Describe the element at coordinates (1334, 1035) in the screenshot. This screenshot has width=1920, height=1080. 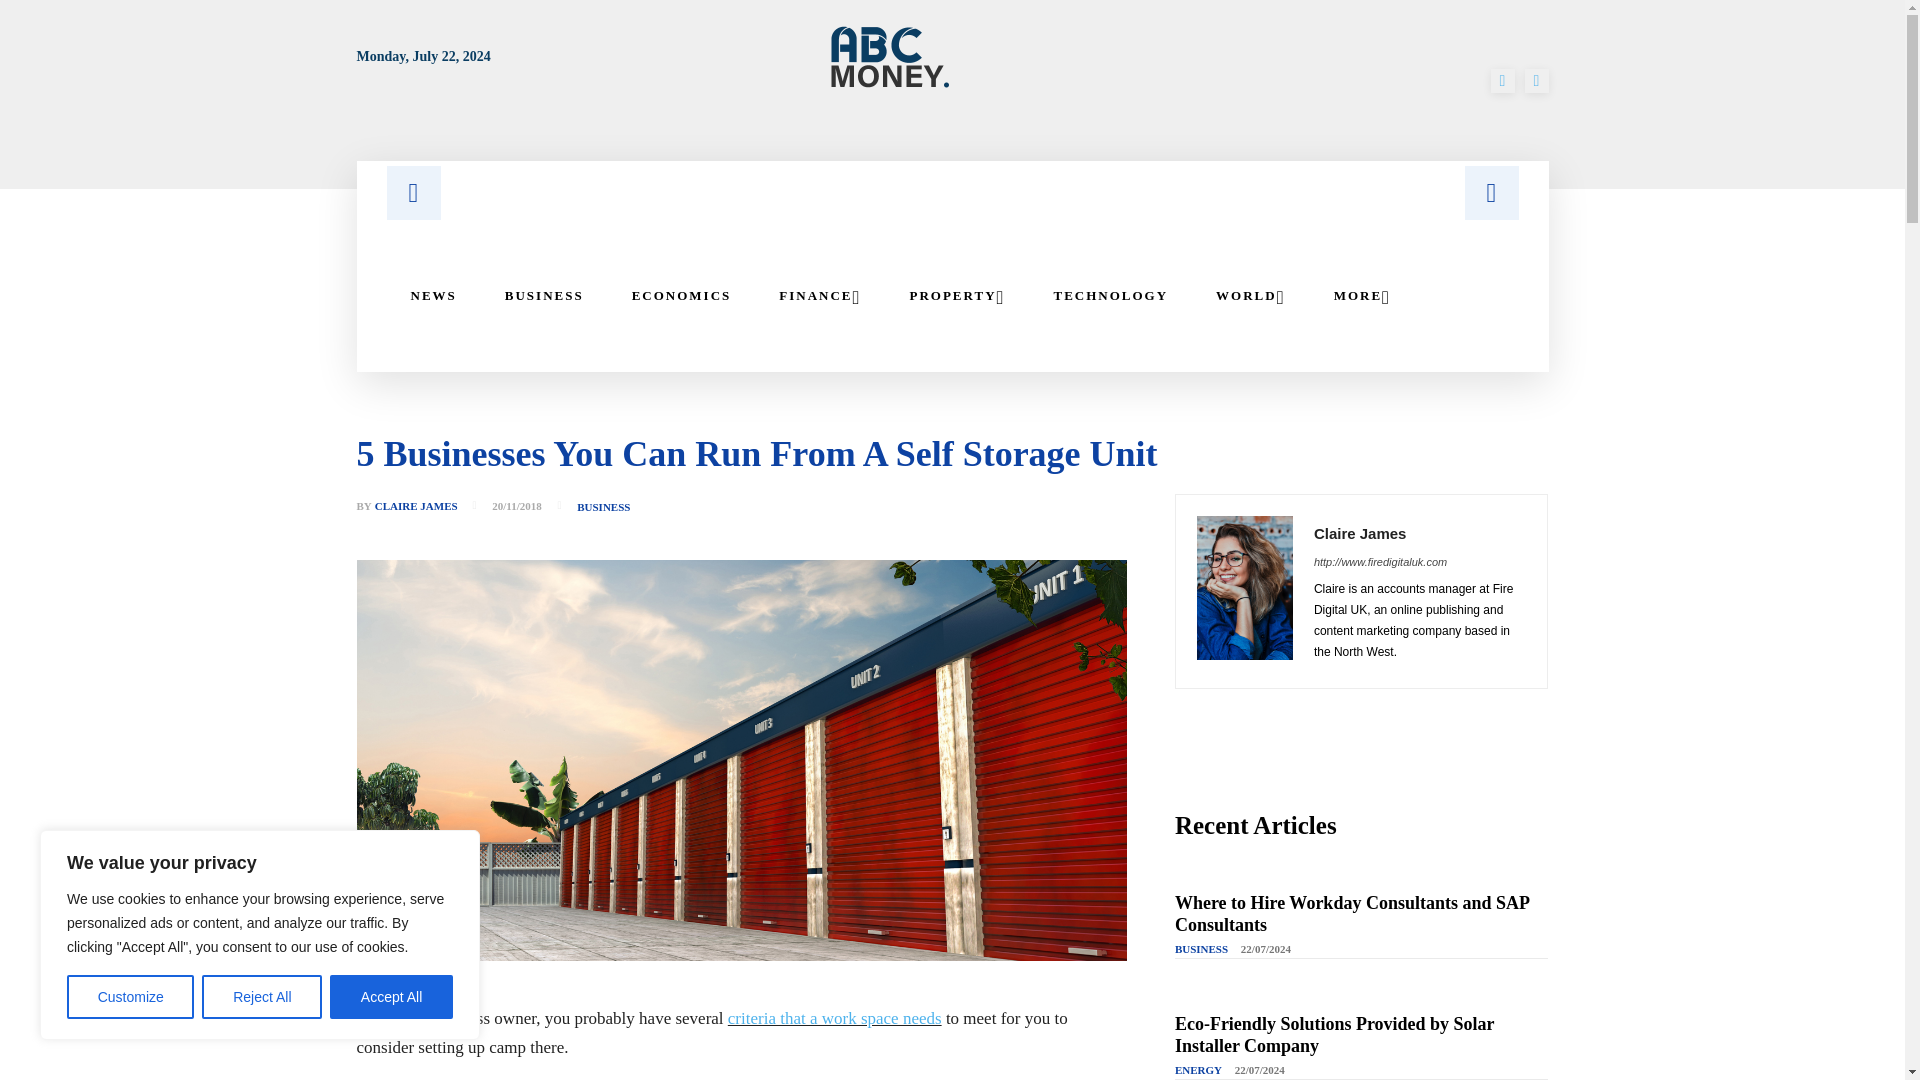
I see `Eco-Friendly Solutions Provided by Solar Installer Company` at that location.